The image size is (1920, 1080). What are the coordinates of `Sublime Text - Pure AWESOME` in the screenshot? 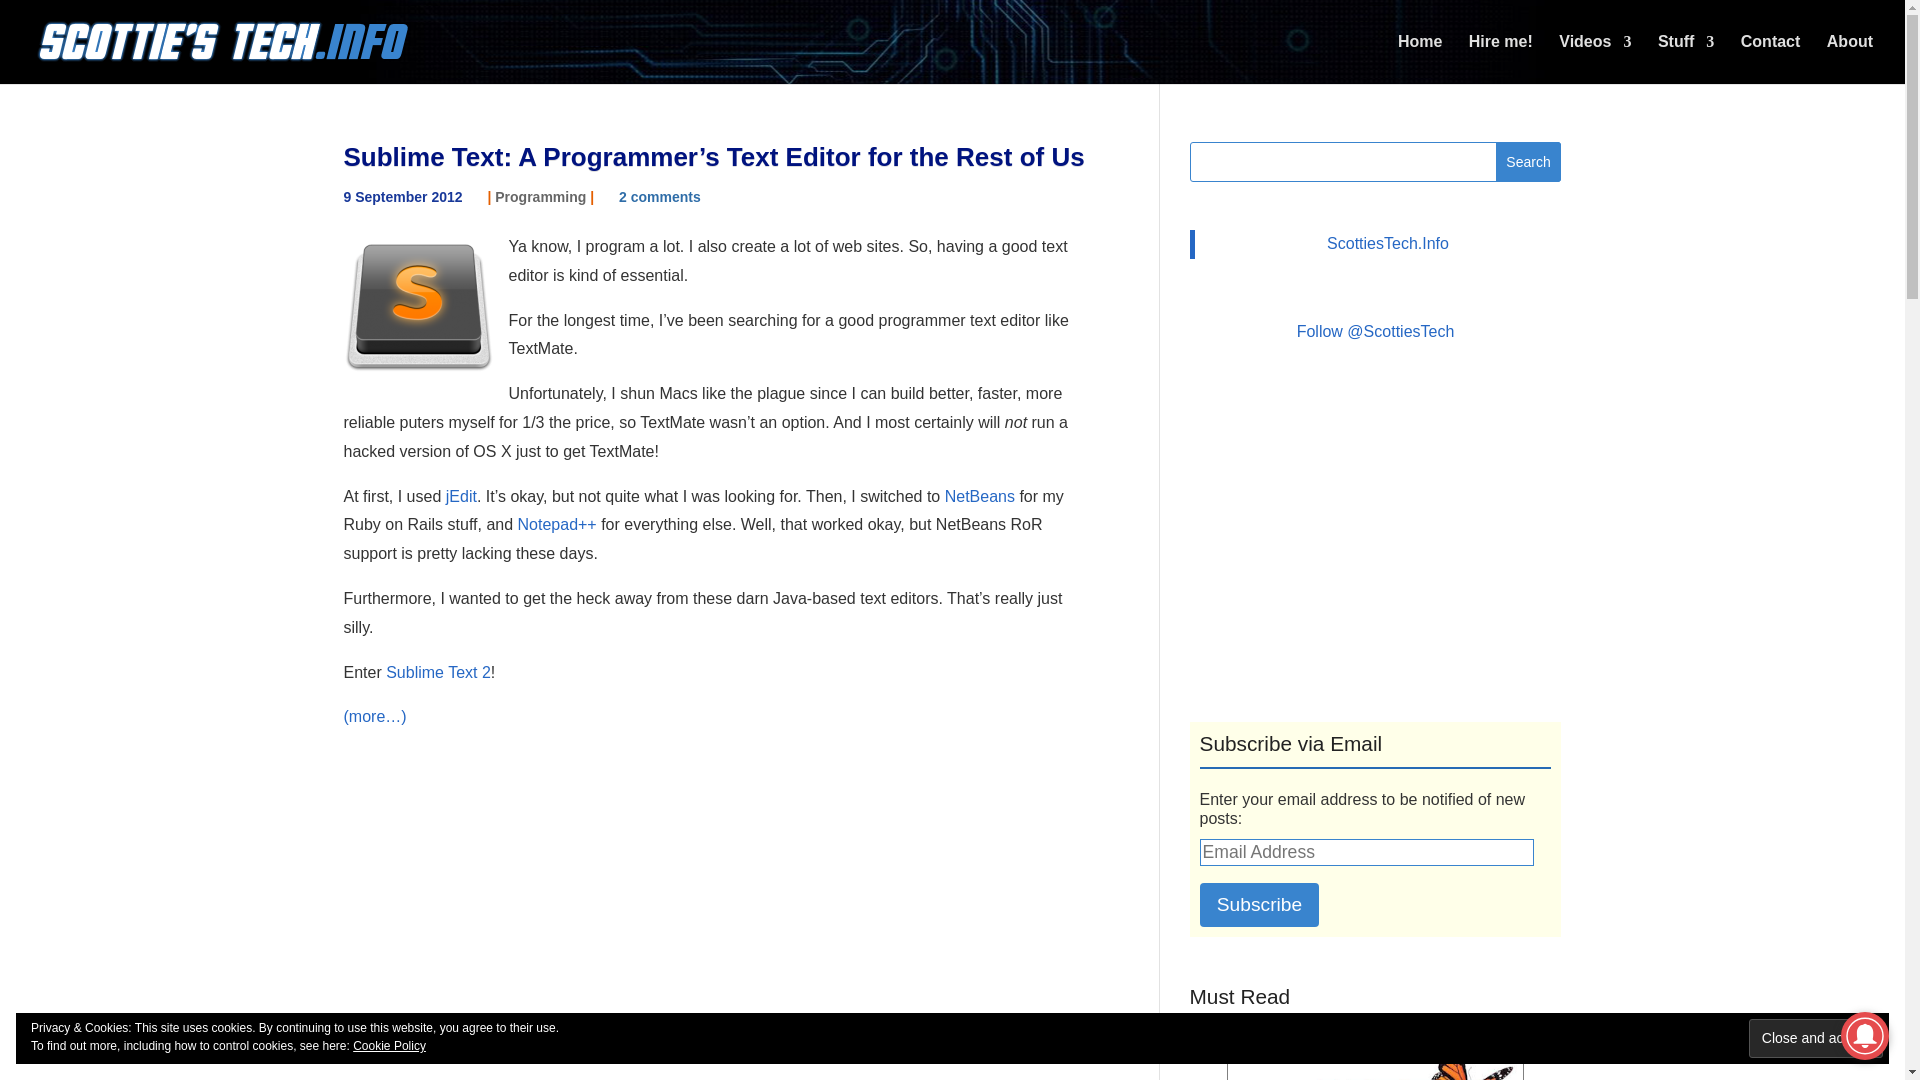 It's located at (438, 672).